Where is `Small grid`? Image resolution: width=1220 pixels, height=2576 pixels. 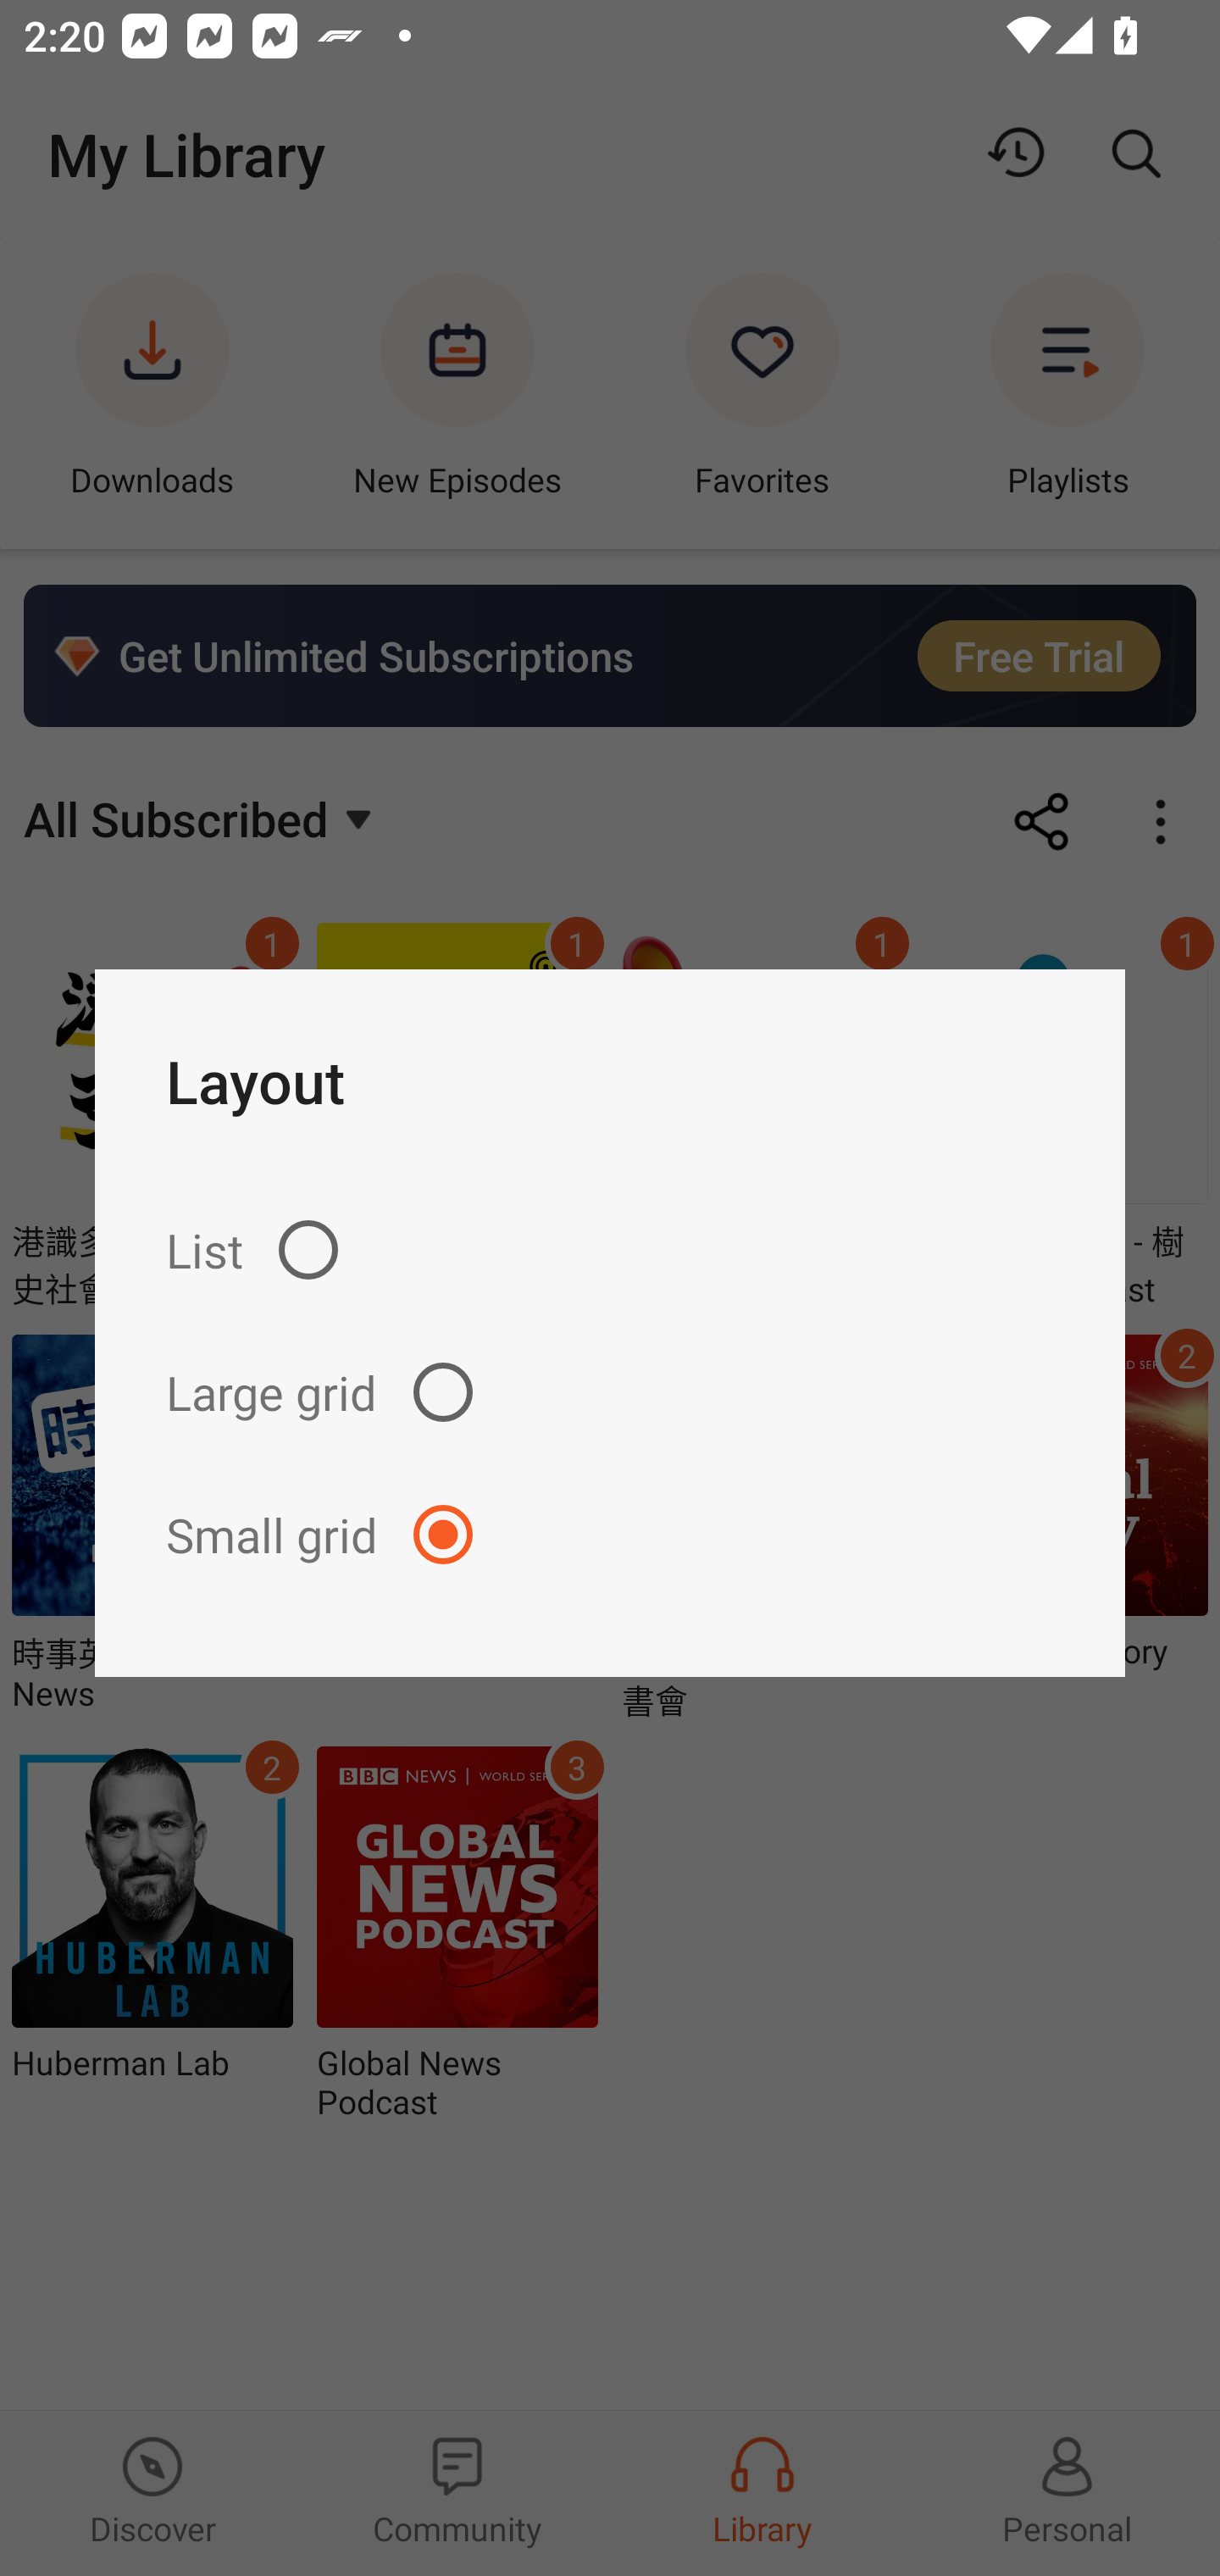
Small grid is located at coordinates (610, 1534).